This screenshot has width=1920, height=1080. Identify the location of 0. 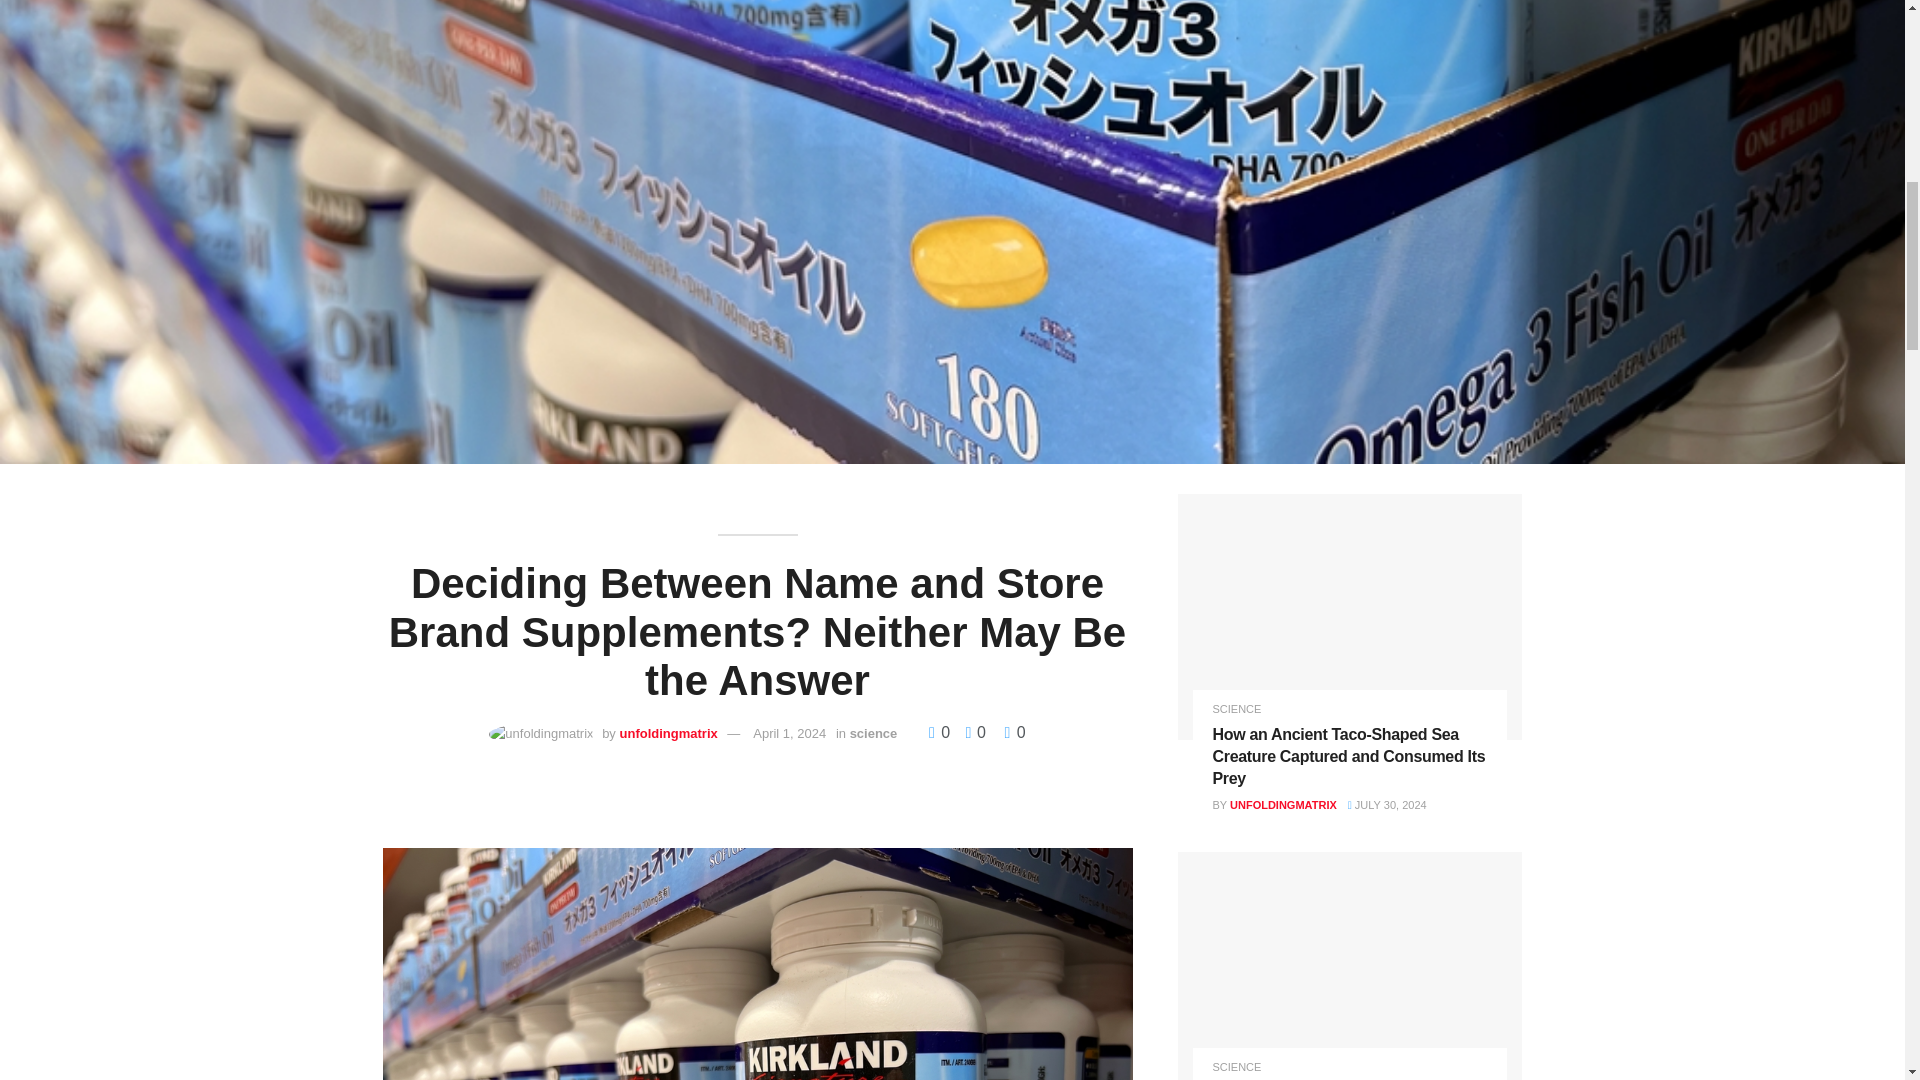
(970, 732).